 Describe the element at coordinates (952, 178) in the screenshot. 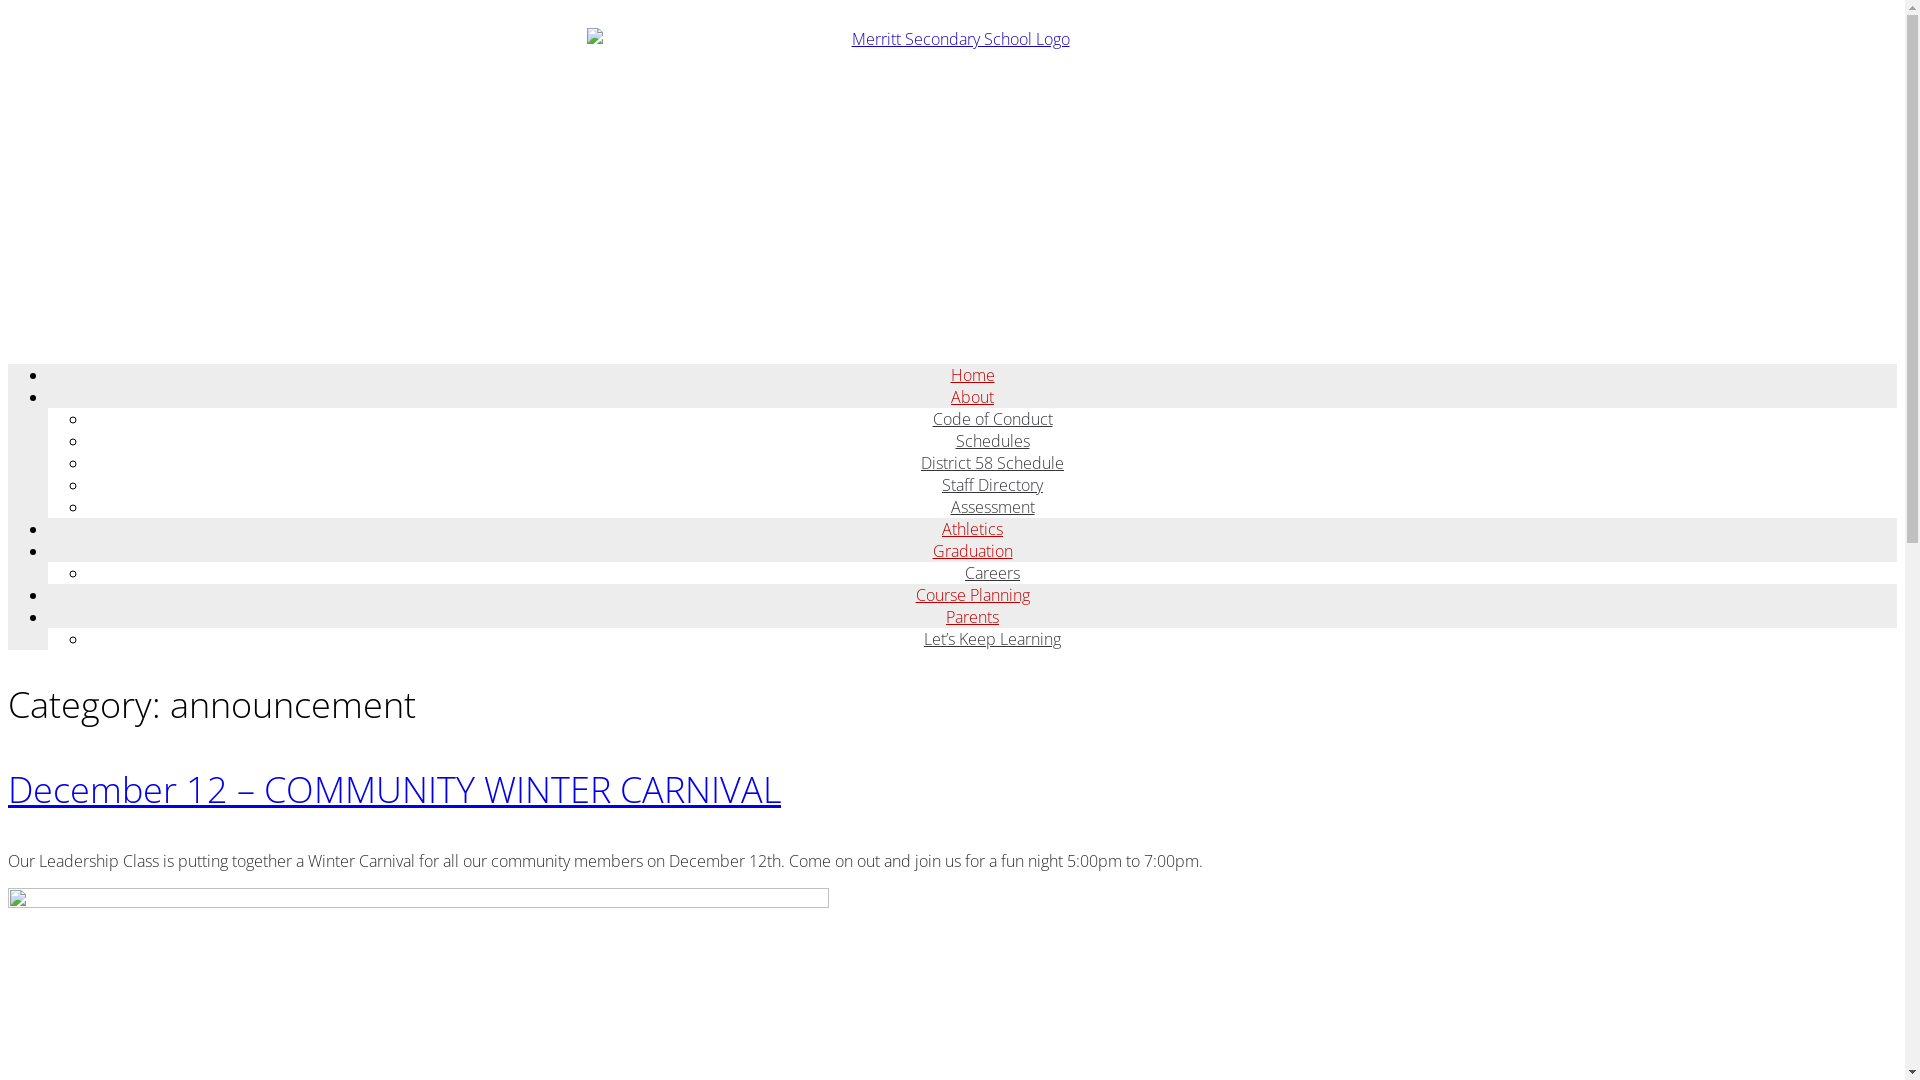

I see `Merritt Secondary School` at that location.